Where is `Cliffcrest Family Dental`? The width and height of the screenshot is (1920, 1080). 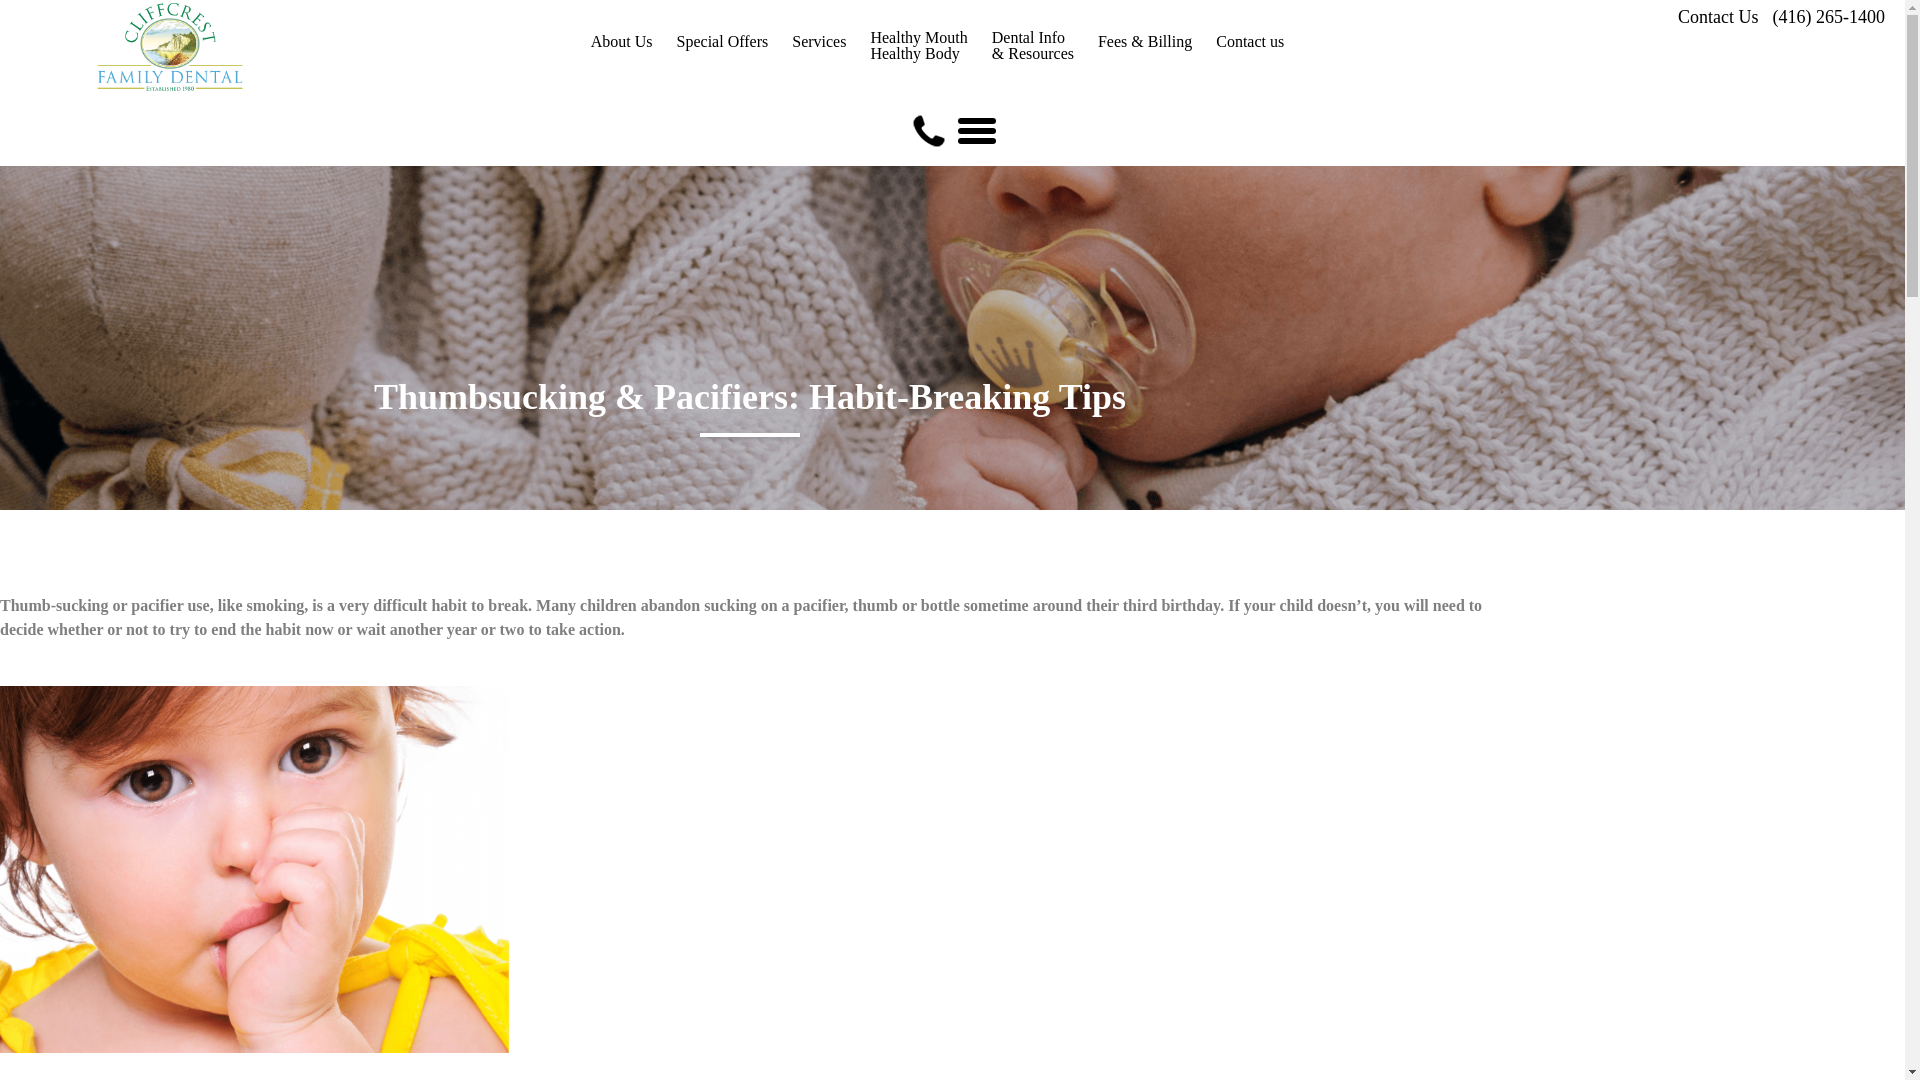
Cliffcrest Family Dental is located at coordinates (240, 50).